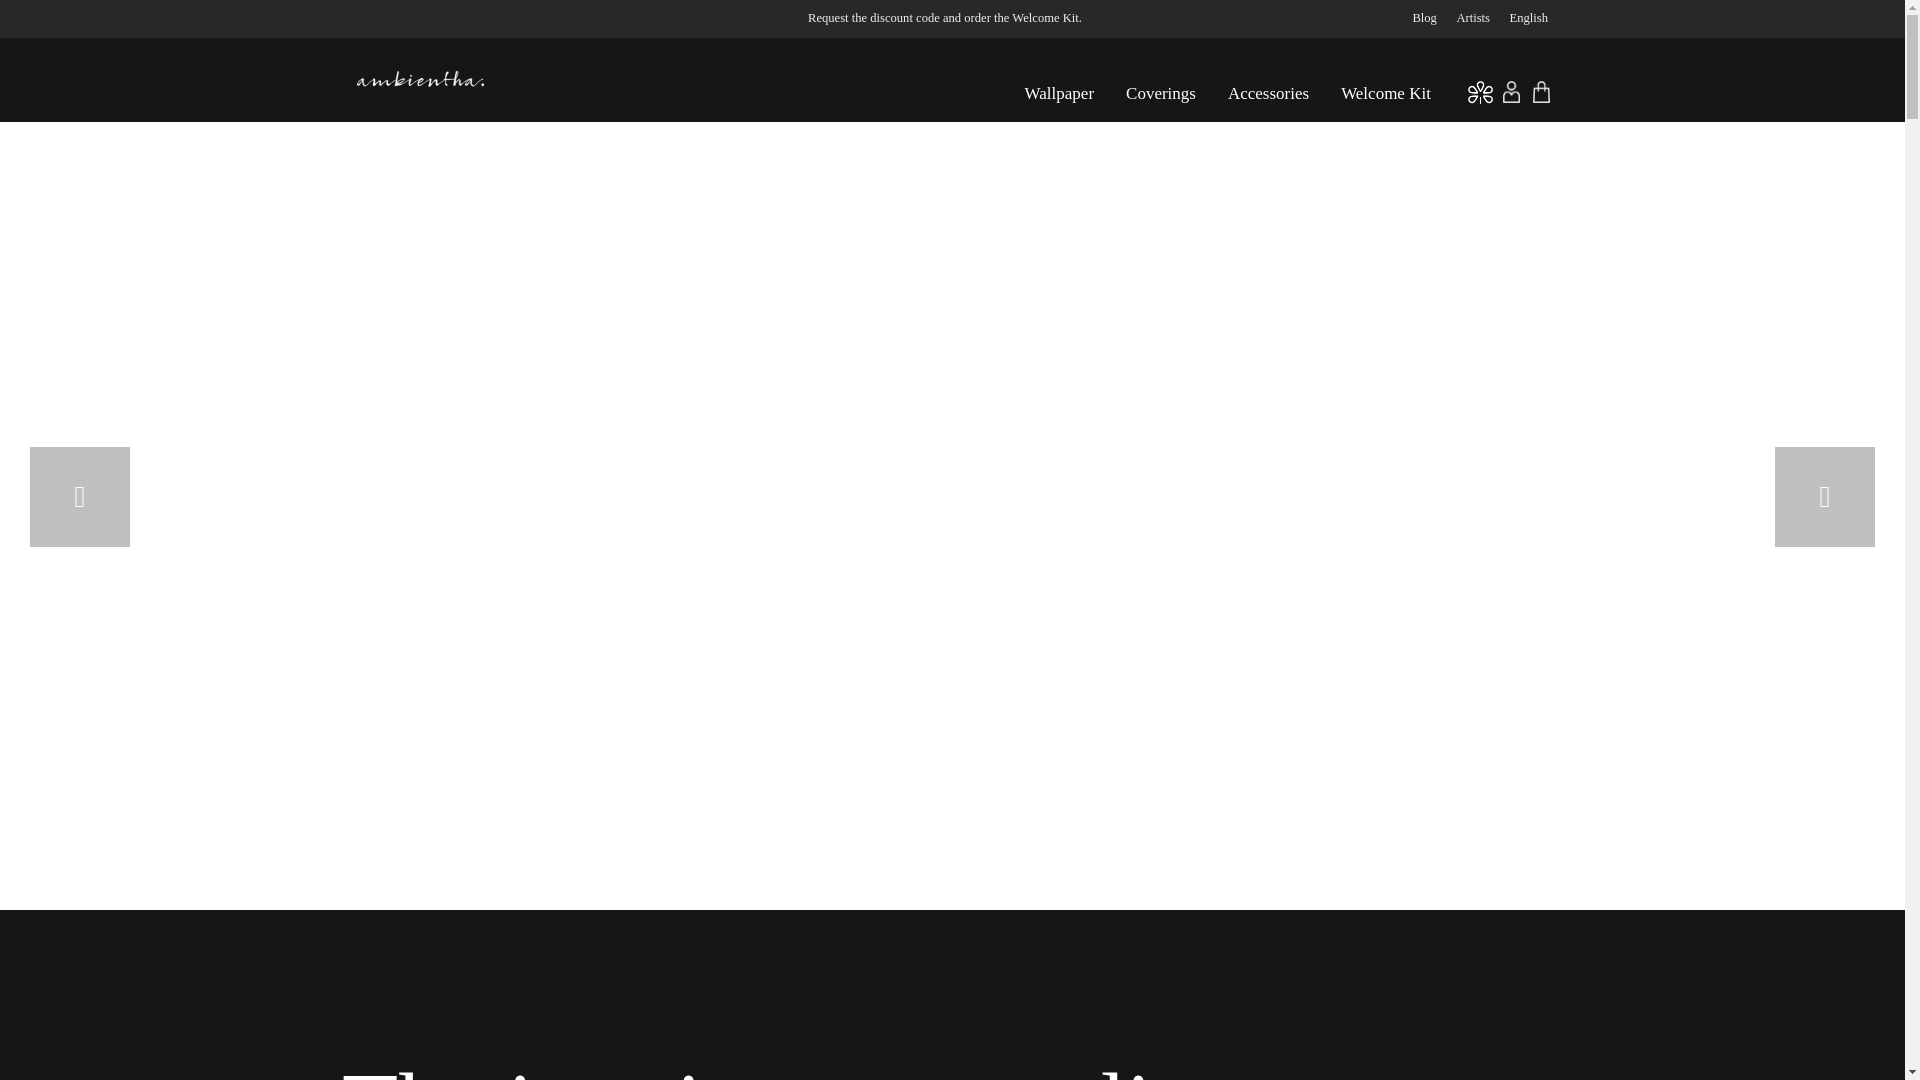  I want to click on Blog, so click(1424, 18).